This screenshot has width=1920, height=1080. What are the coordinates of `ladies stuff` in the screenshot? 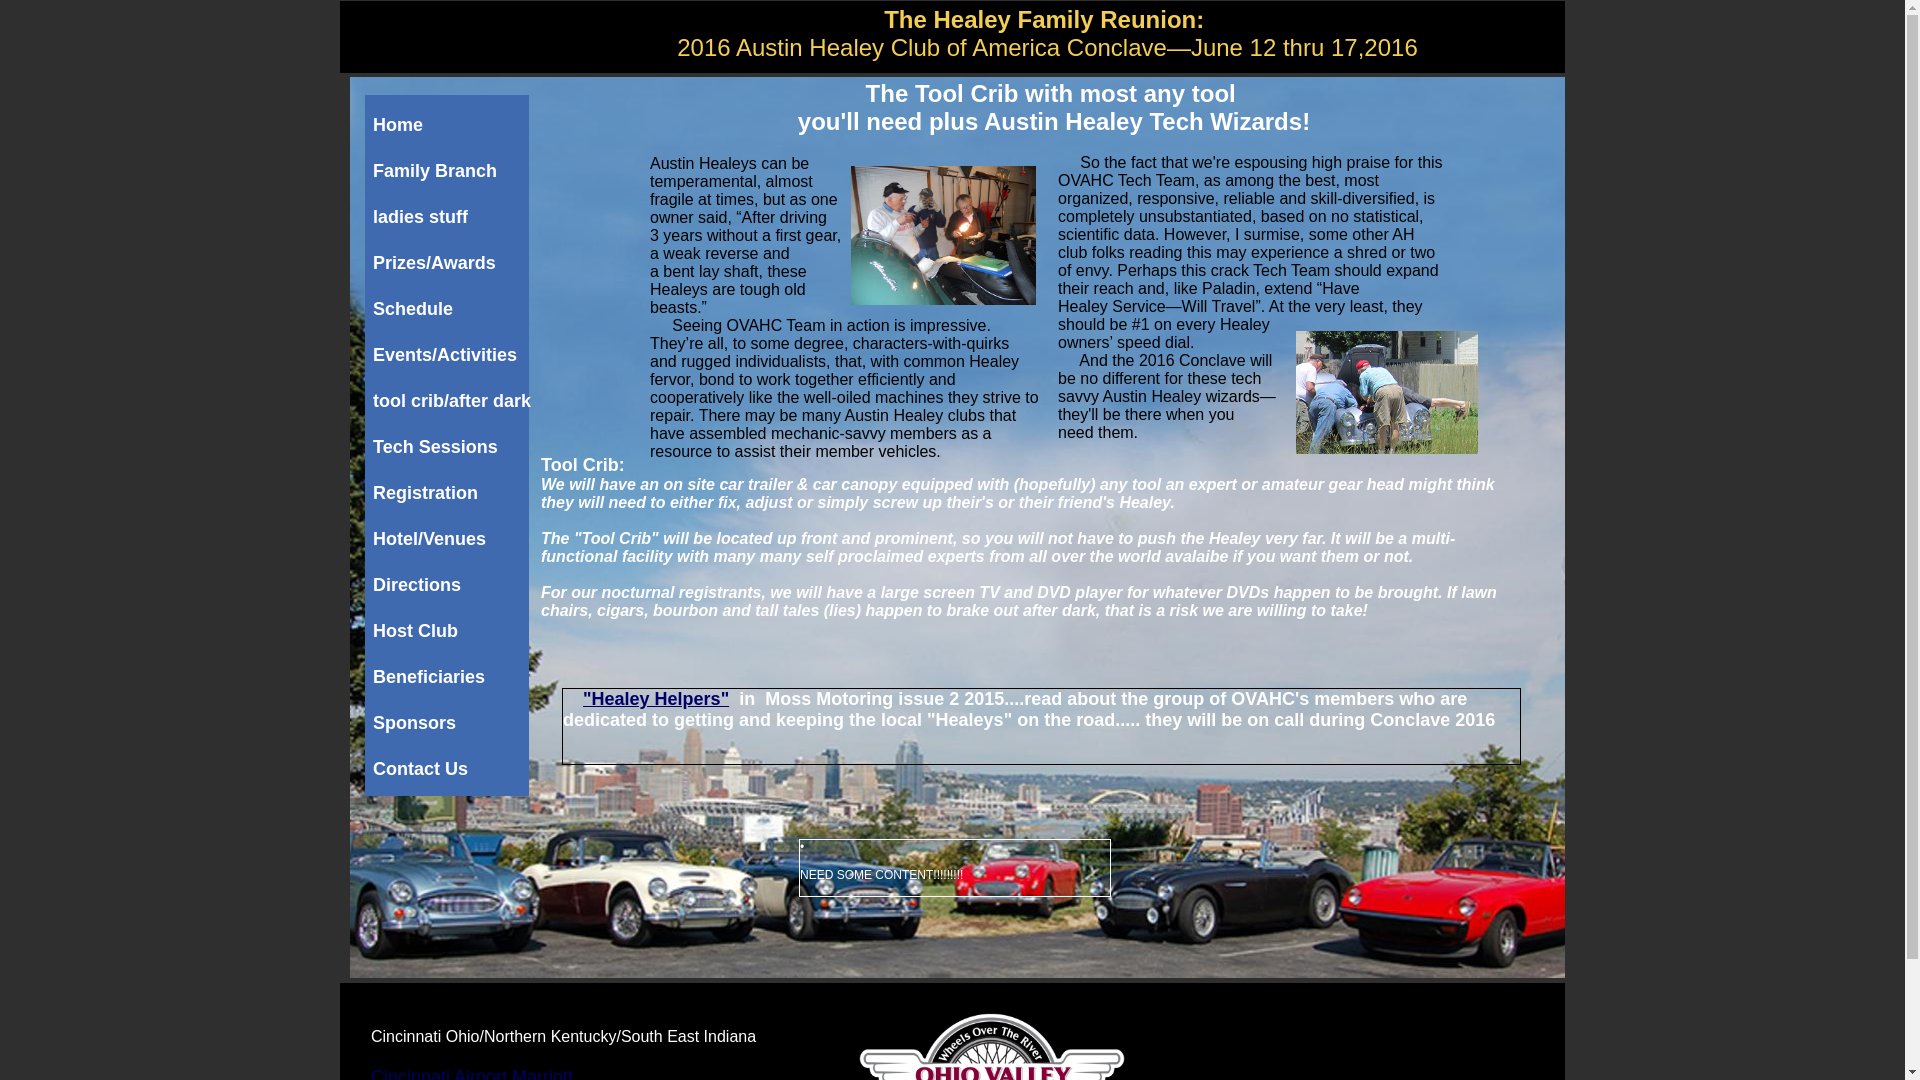 It's located at (452, 218).